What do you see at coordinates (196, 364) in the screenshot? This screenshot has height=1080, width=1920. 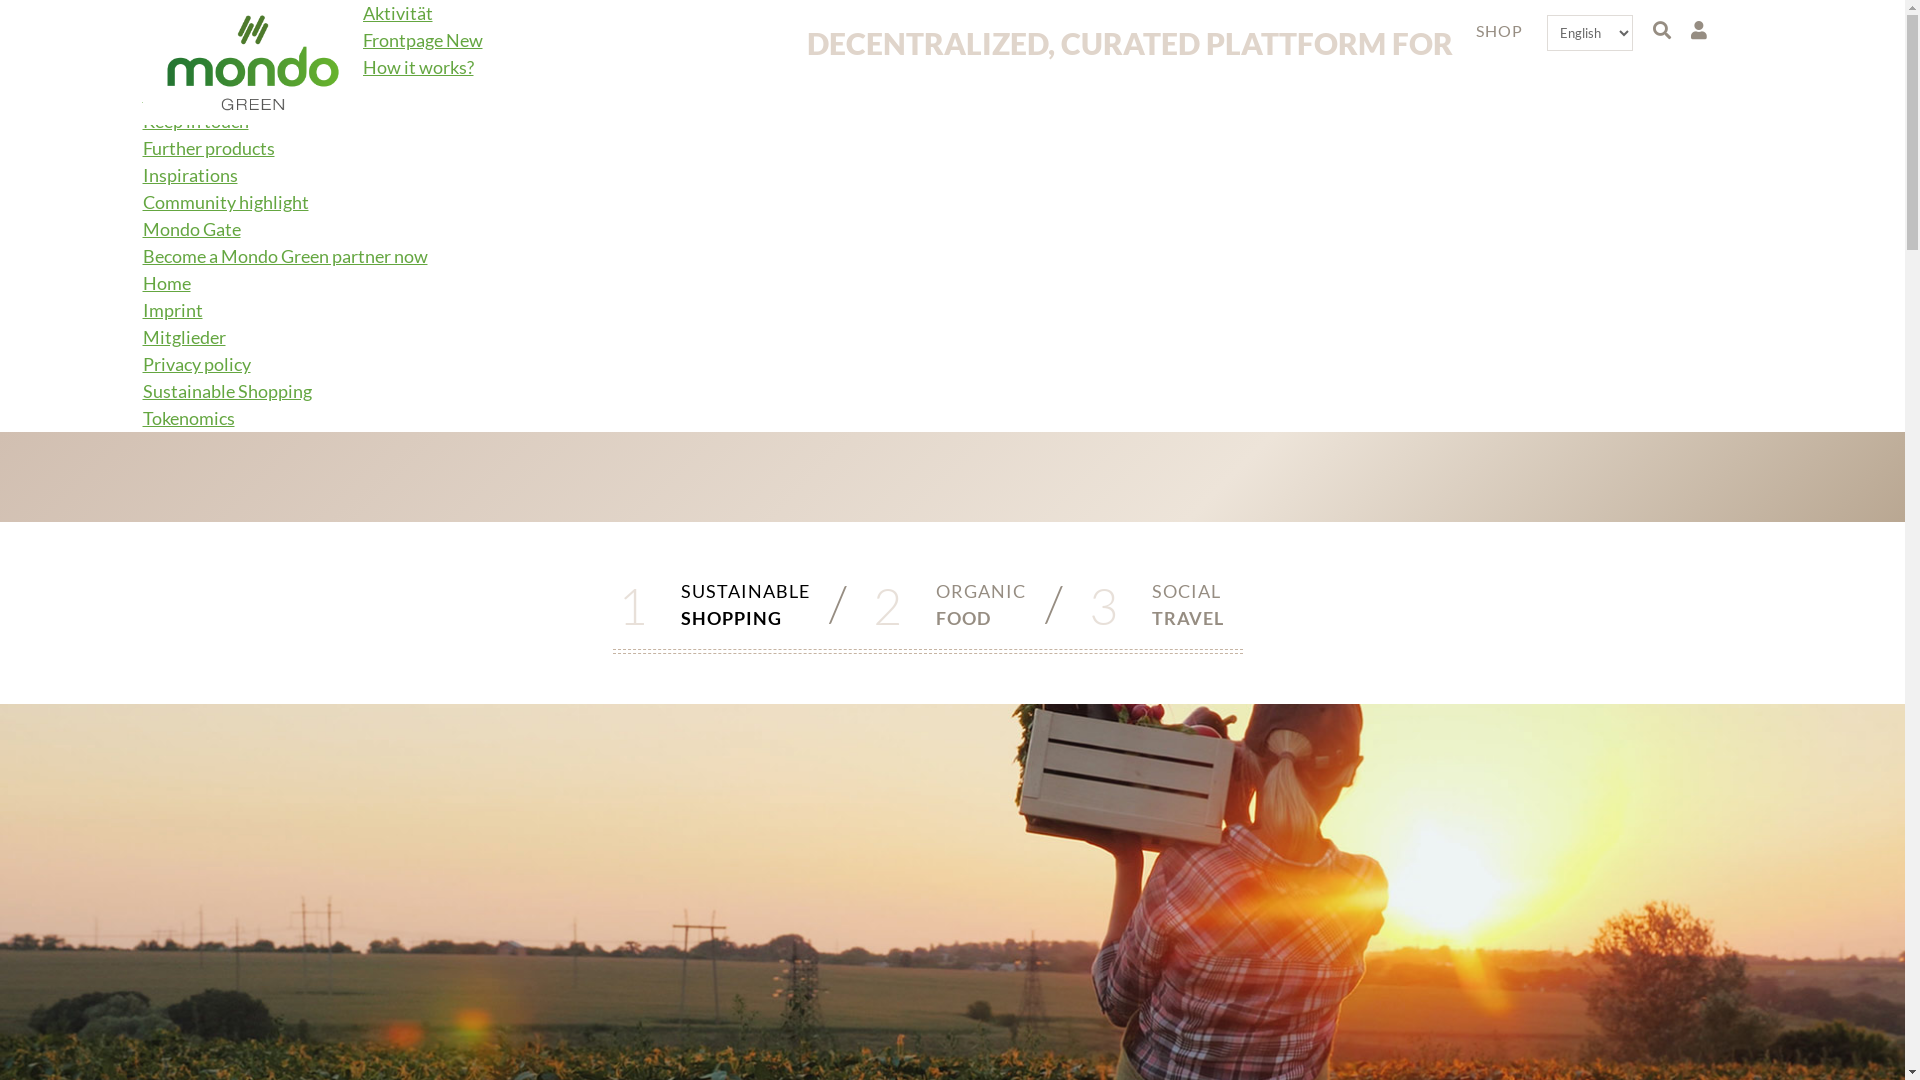 I see `Privacy policy` at bounding box center [196, 364].